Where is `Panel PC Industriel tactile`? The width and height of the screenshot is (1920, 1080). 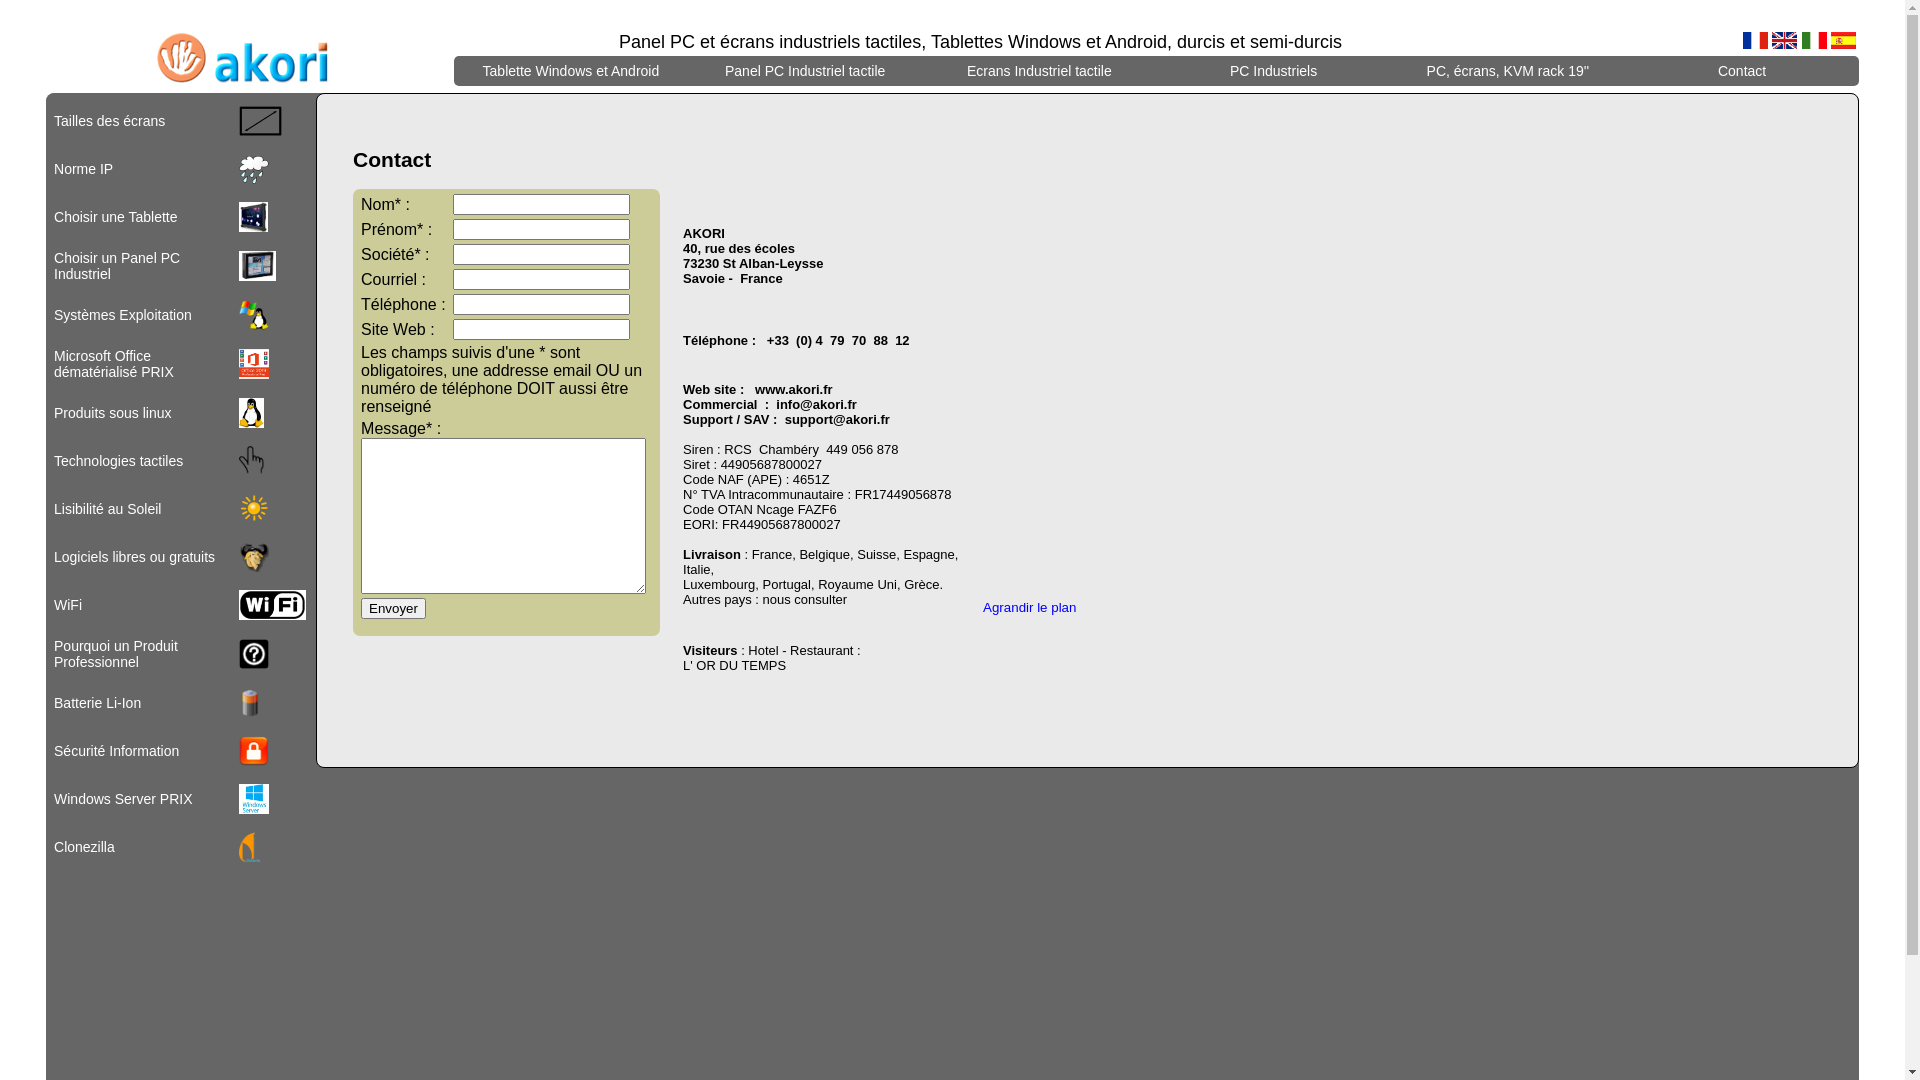
Panel PC Industriel tactile is located at coordinates (805, 71).